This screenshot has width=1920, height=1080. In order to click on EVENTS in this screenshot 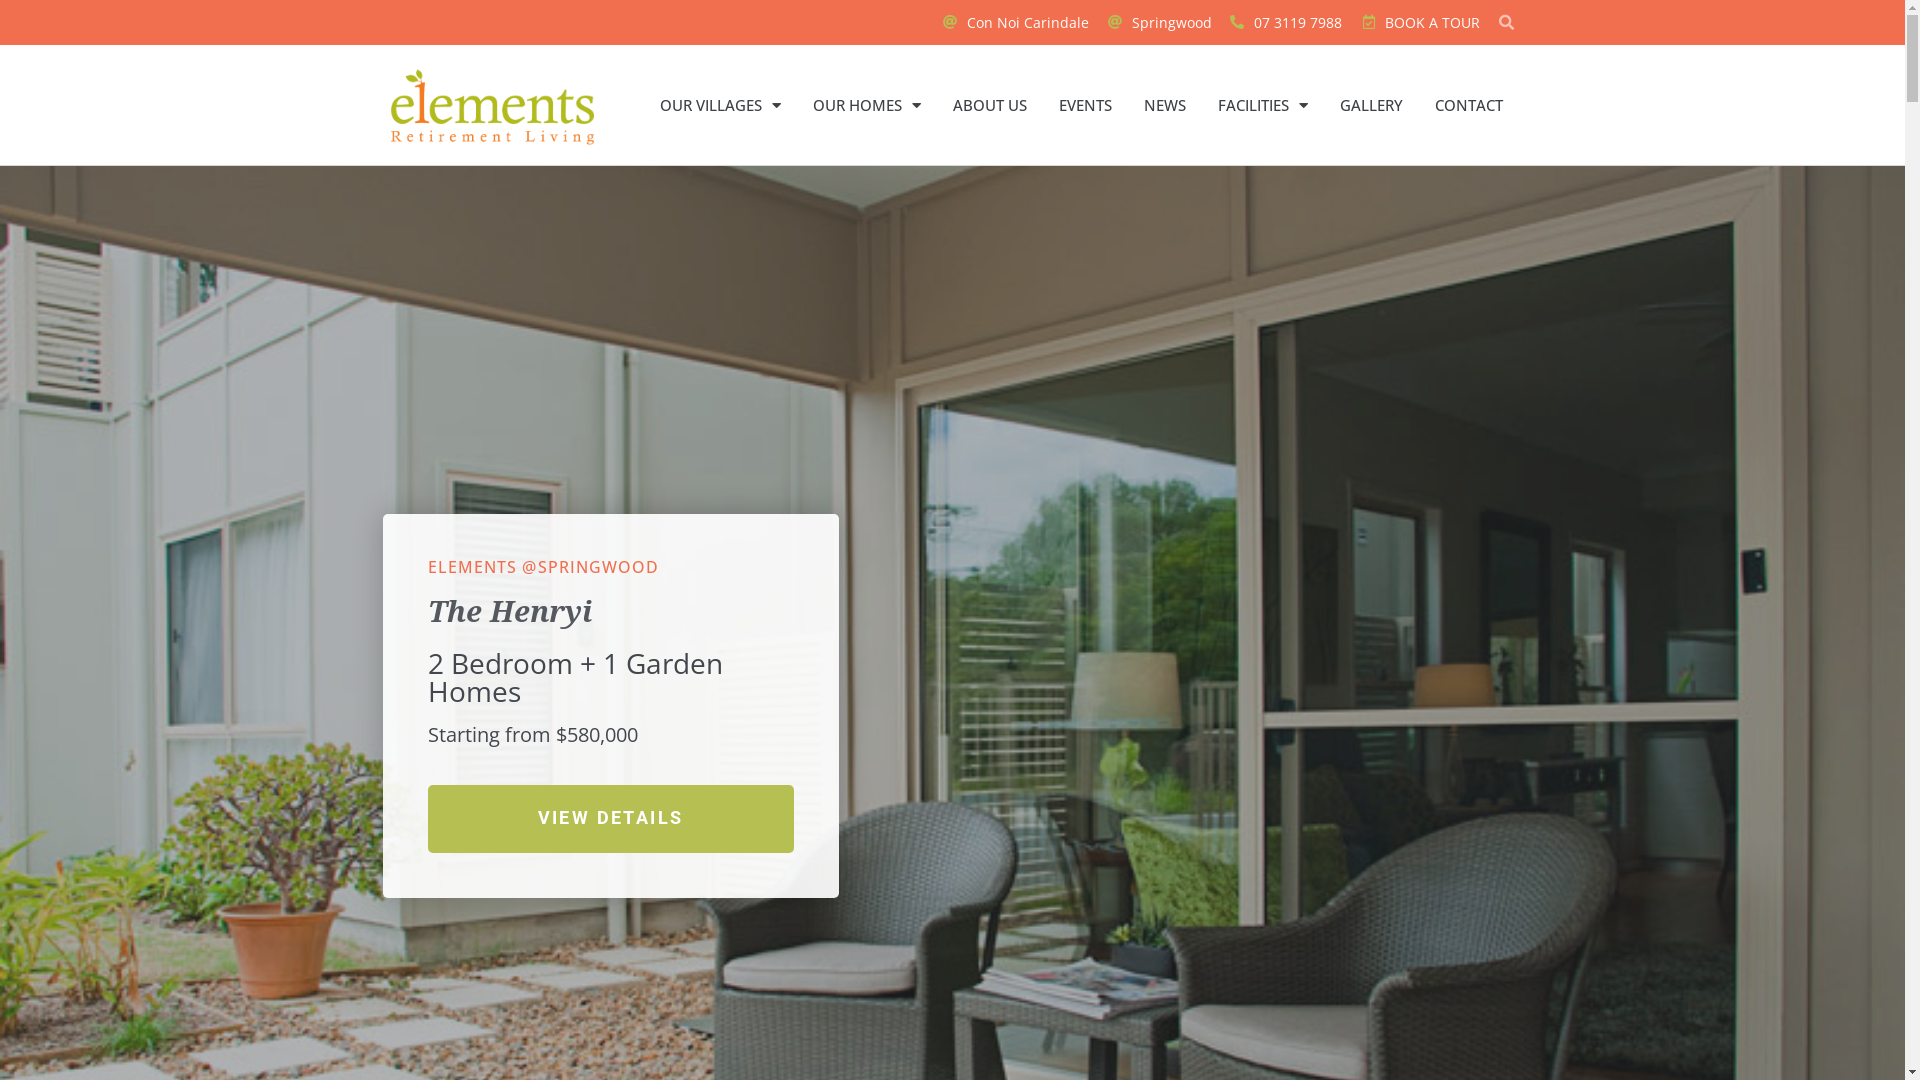, I will do `click(1086, 105)`.